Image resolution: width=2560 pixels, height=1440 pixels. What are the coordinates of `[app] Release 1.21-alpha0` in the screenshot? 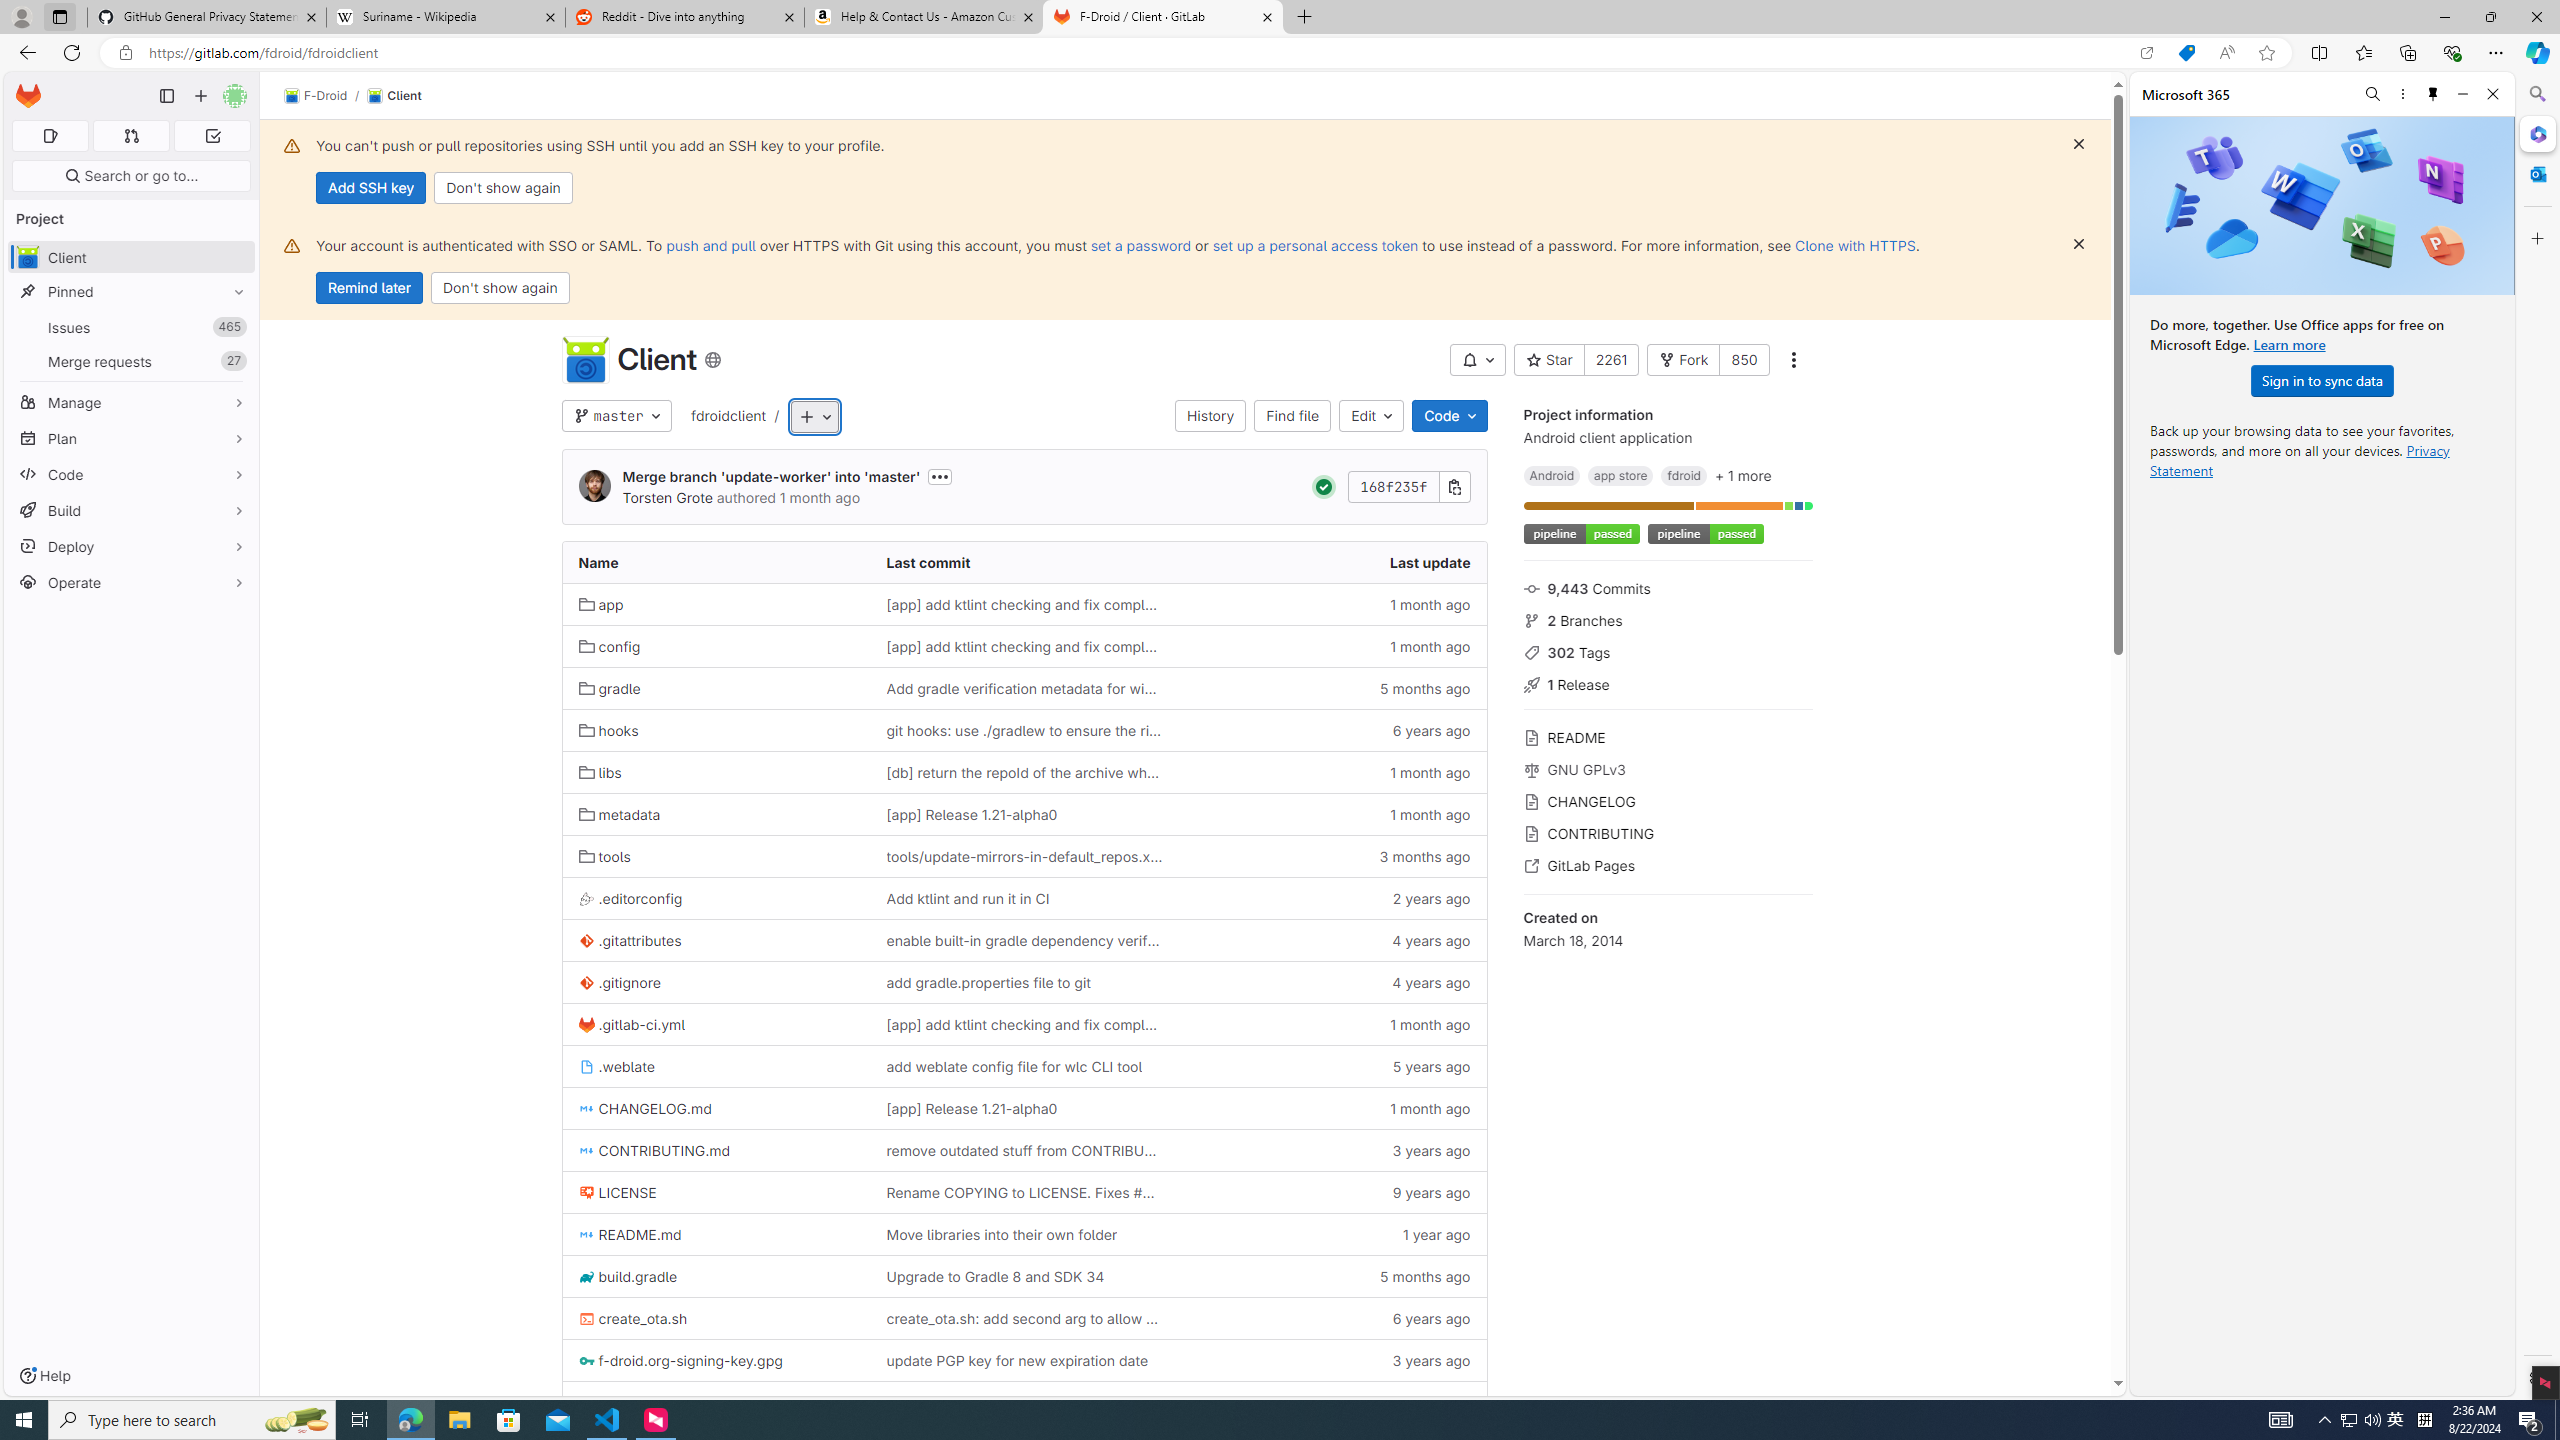 It's located at (971, 1108).